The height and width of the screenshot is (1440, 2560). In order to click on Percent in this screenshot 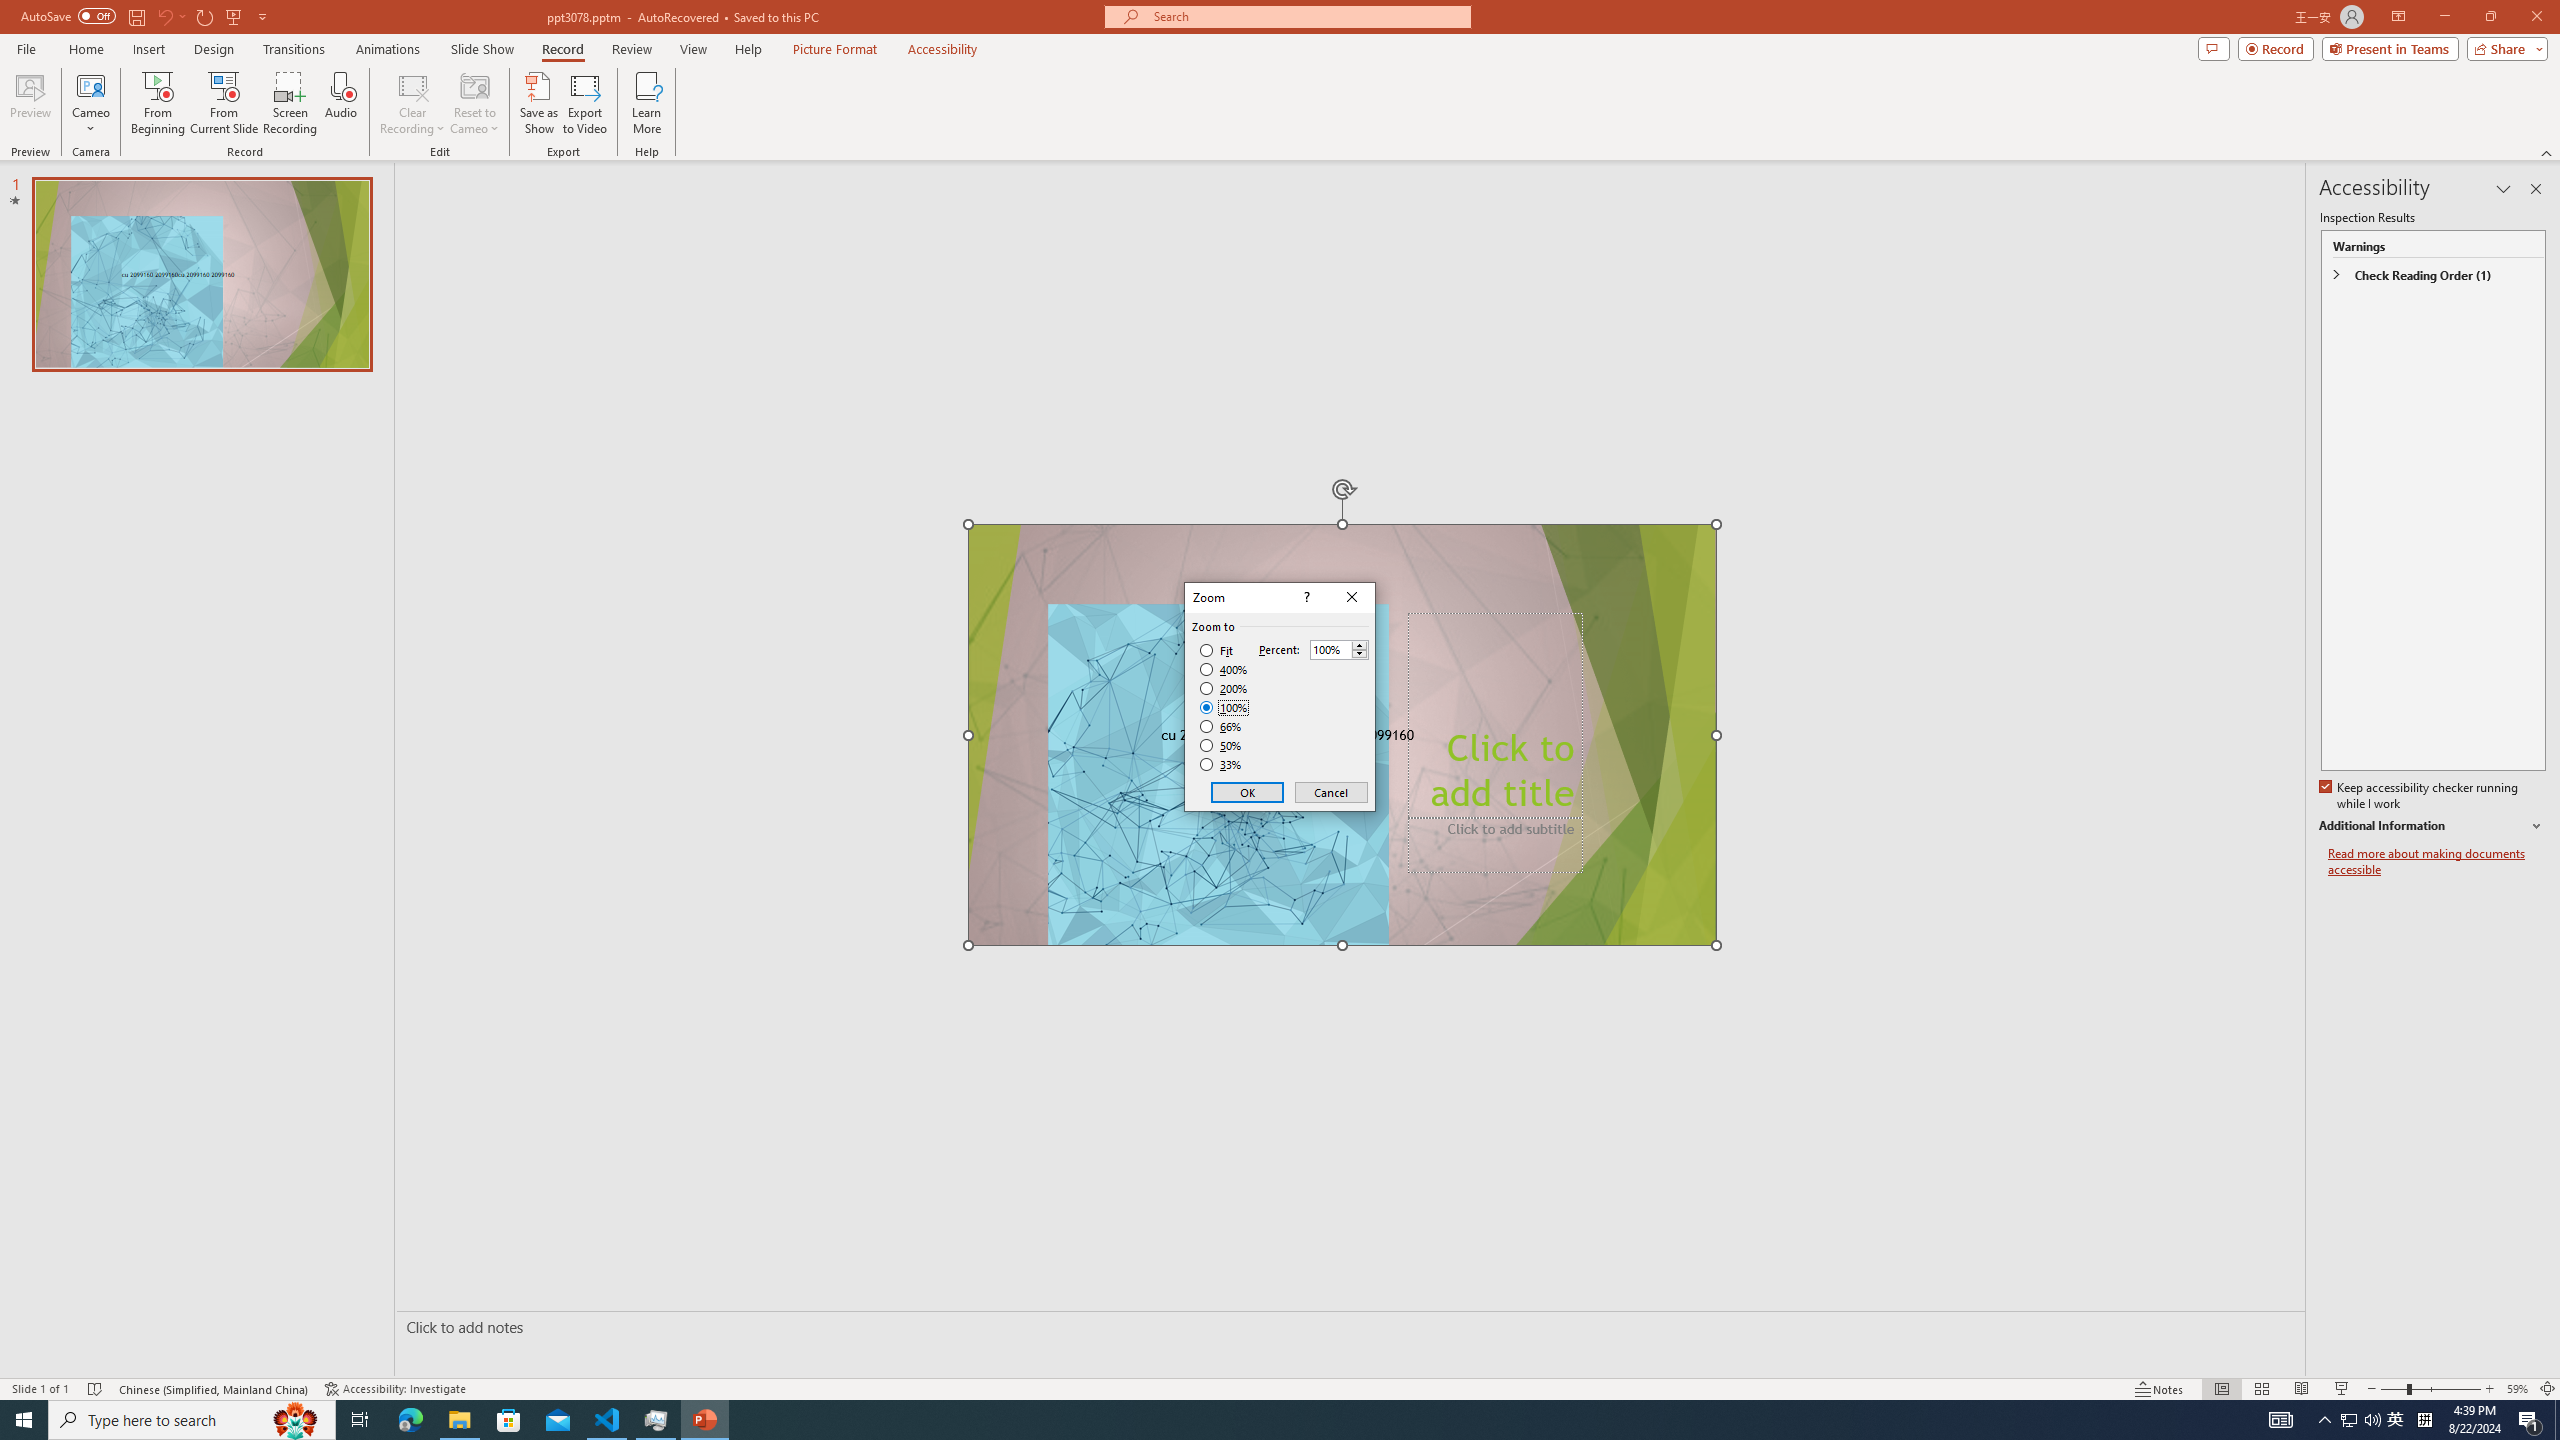, I will do `click(1340, 649)`.